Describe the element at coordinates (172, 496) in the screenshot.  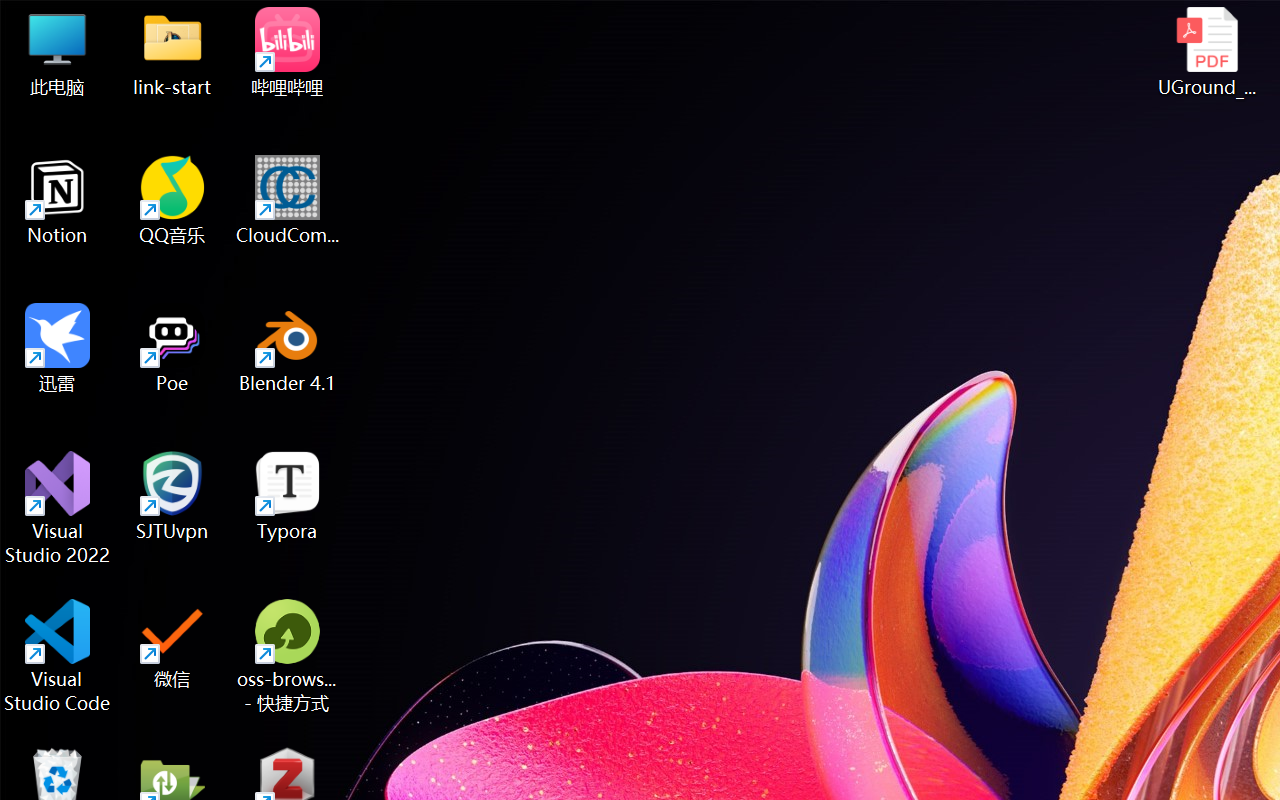
I see `SJTUvpn` at that location.